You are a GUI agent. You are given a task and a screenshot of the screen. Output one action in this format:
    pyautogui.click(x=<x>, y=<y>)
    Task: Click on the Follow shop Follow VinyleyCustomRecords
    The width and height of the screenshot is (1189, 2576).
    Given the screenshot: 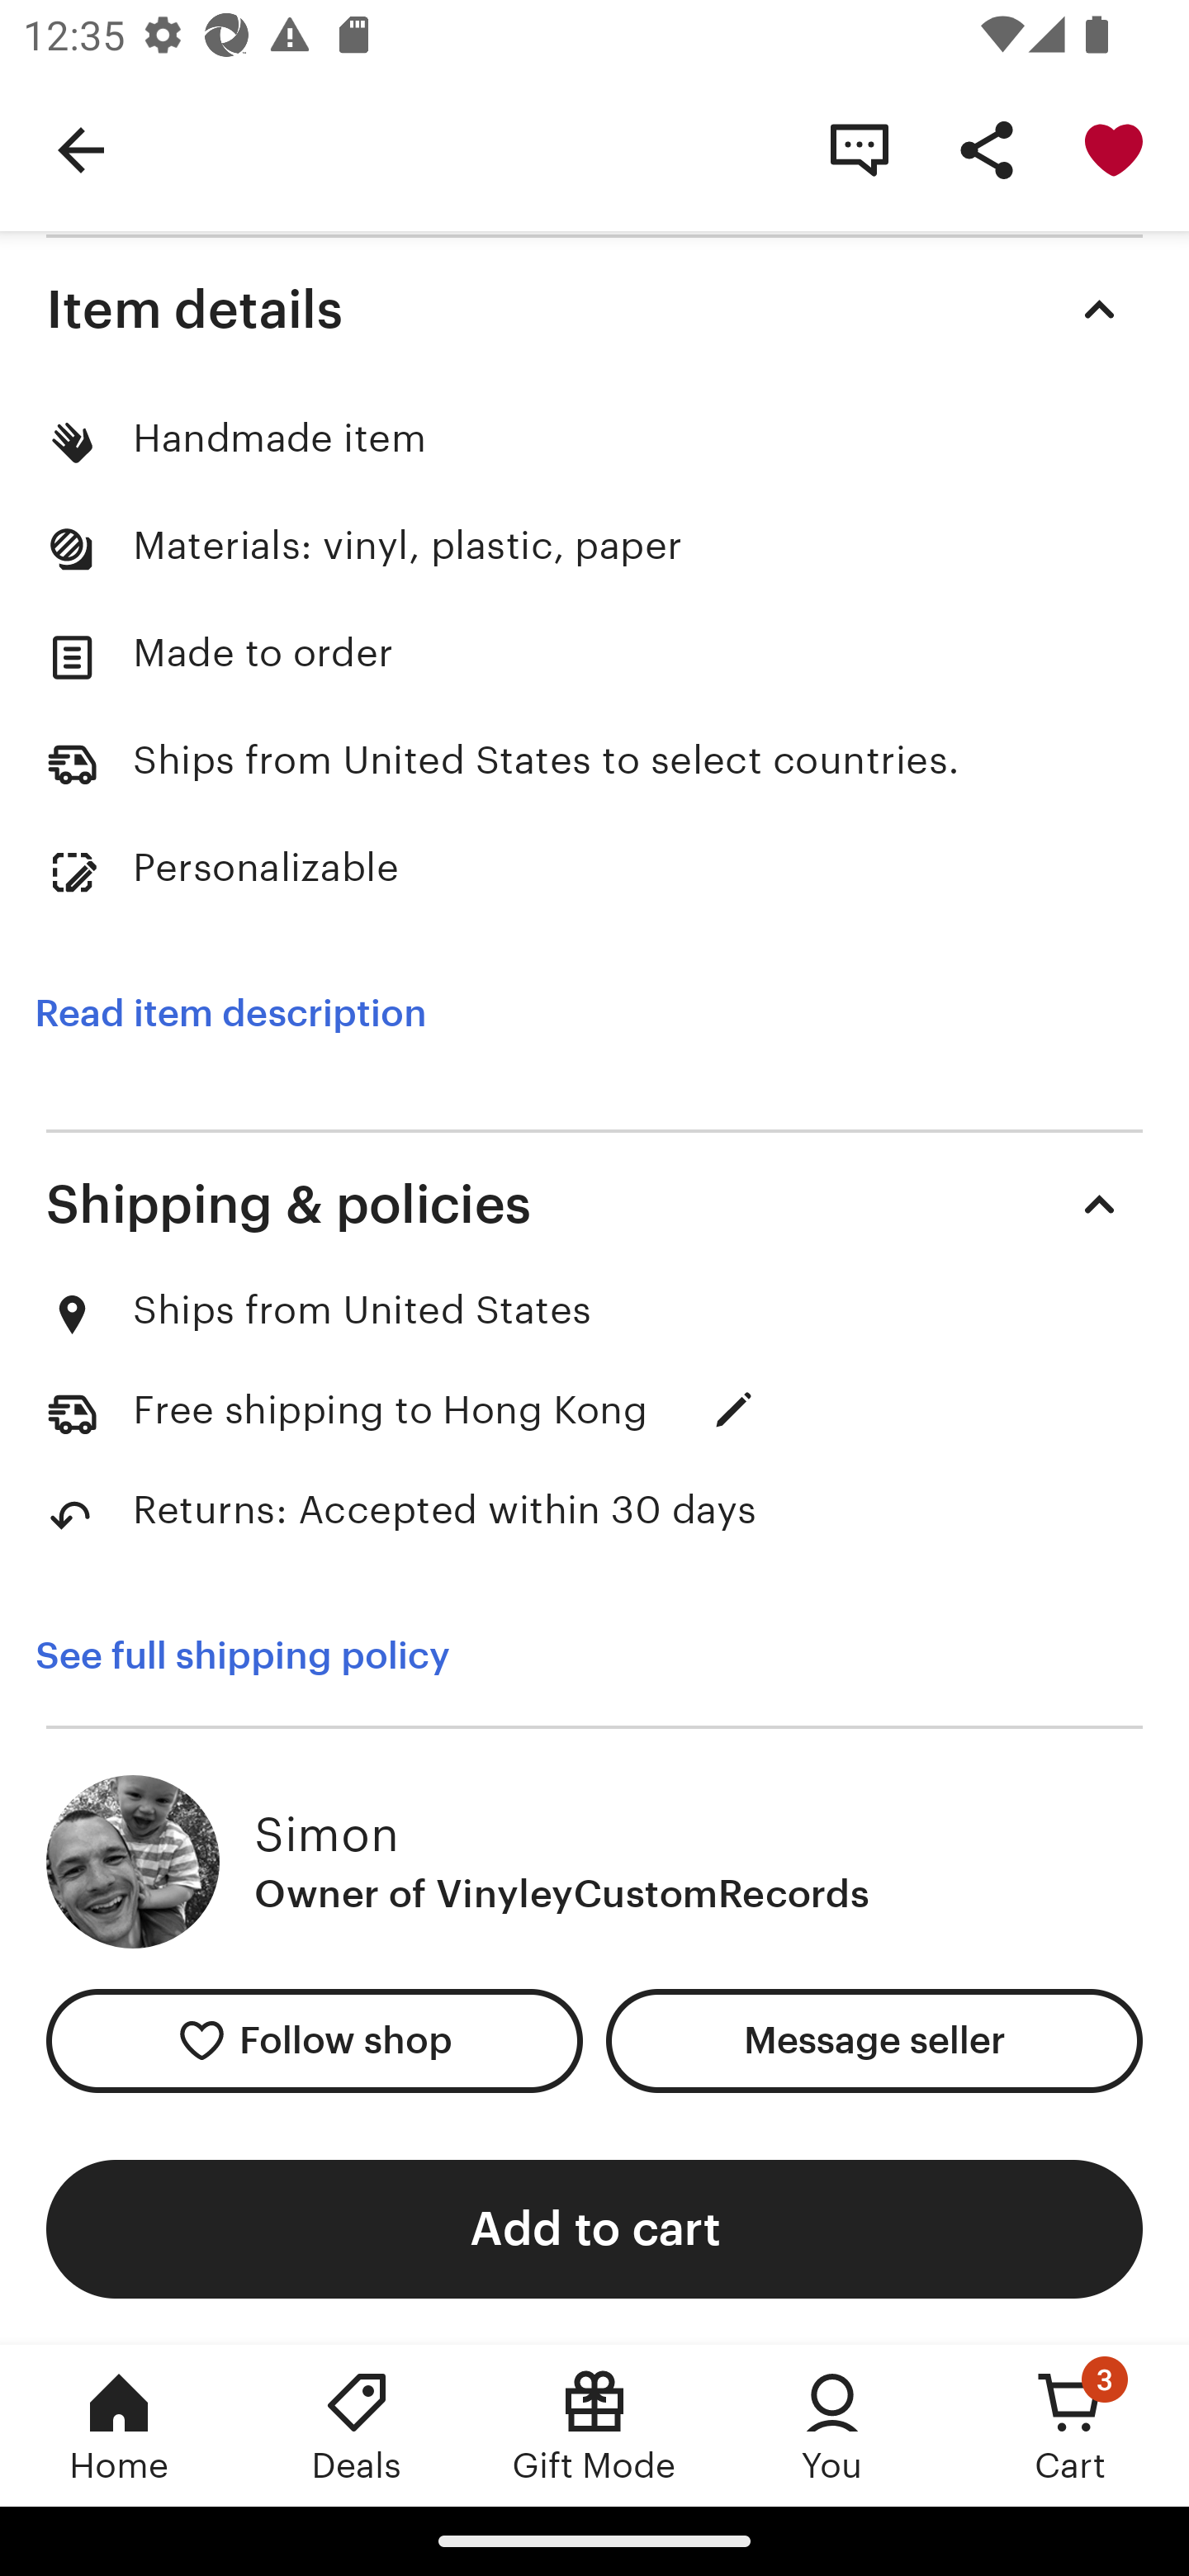 What is the action you would take?
    pyautogui.click(x=314, y=2039)
    